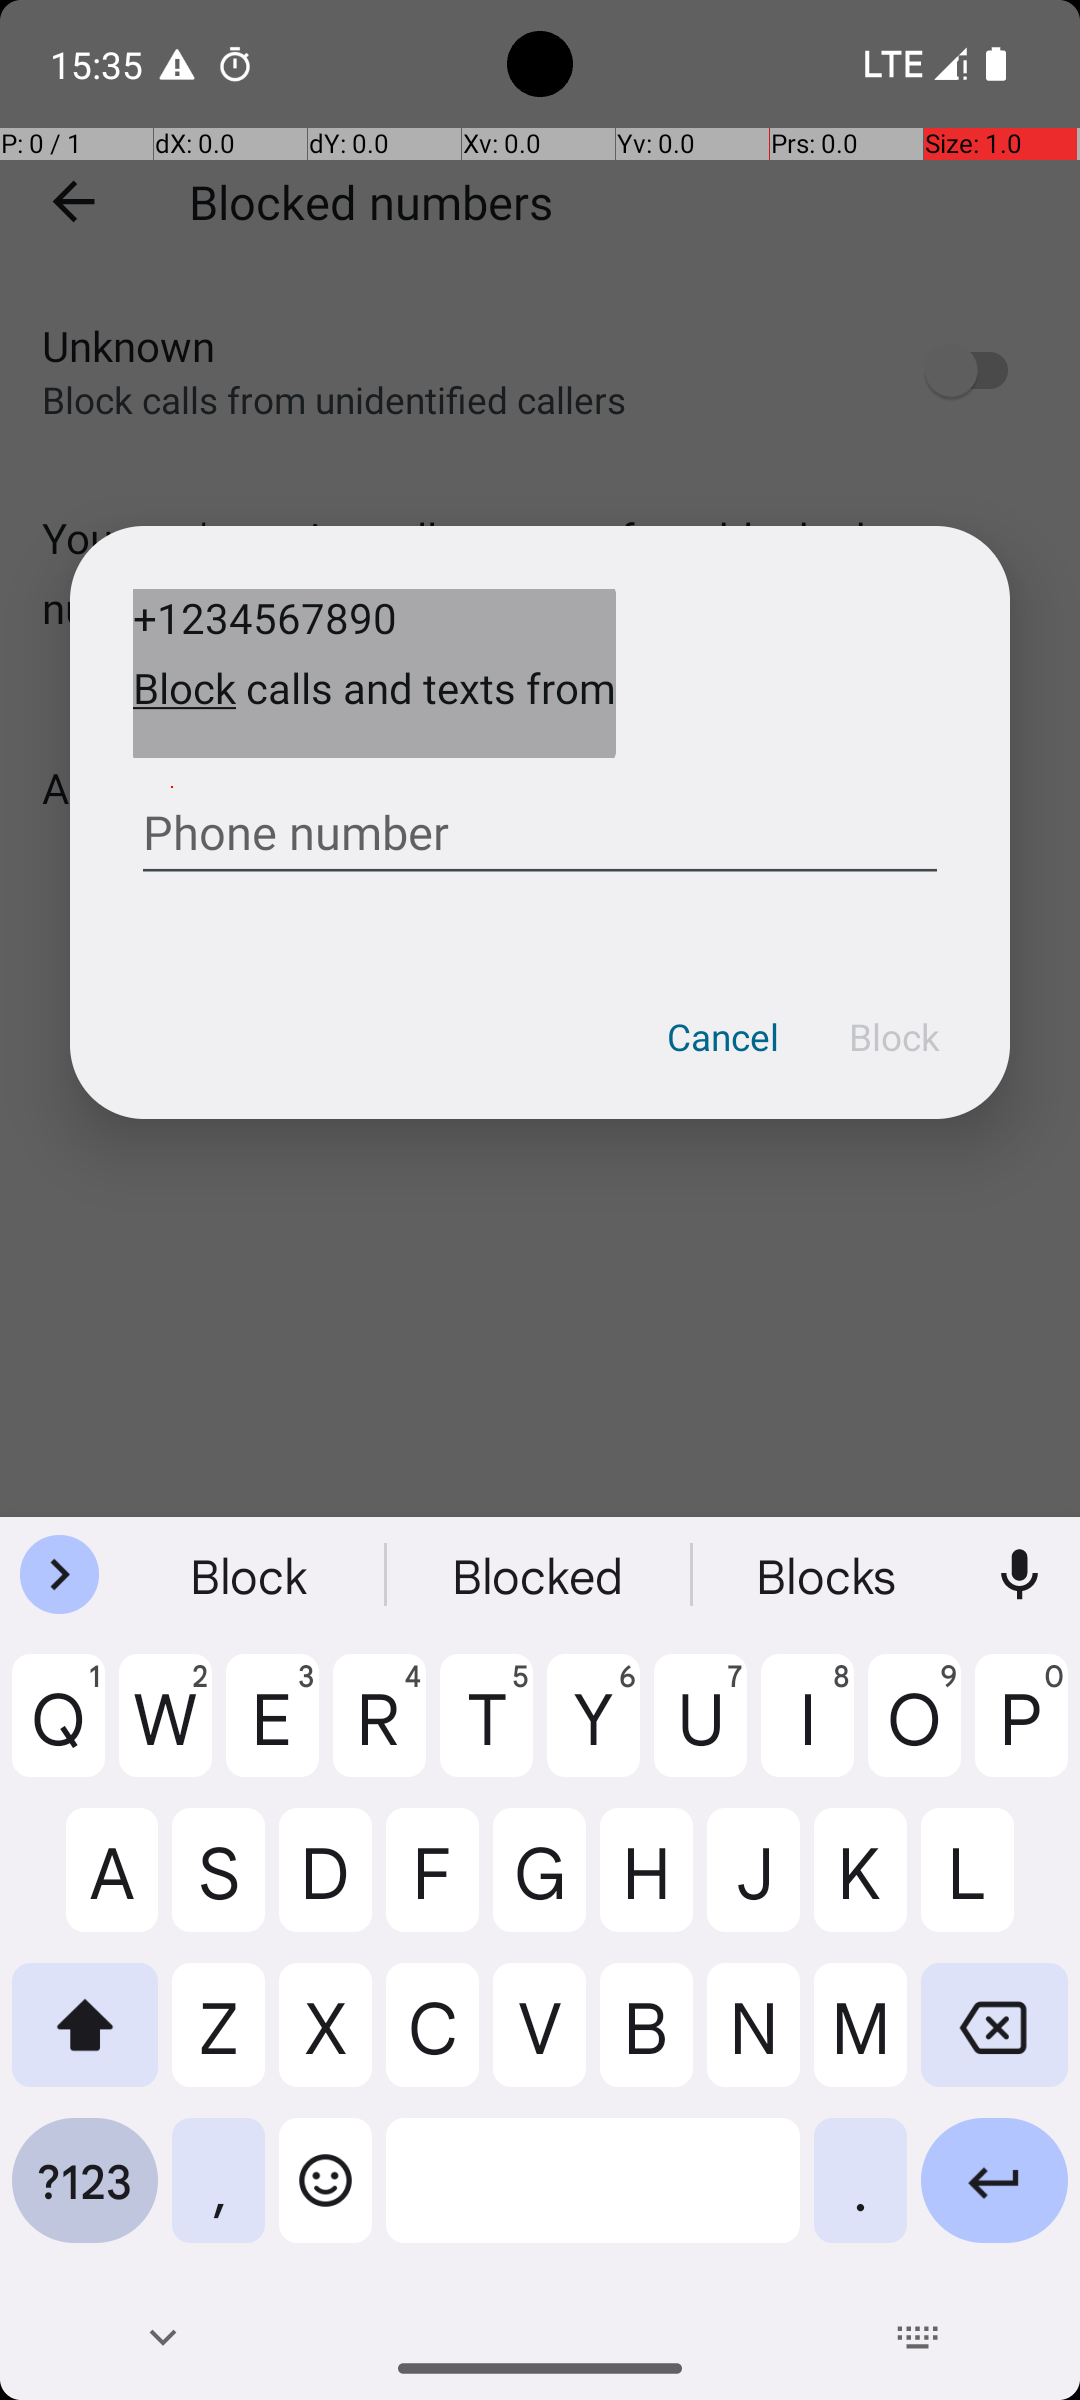 Image resolution: width=1080 pixels, height=2400 pixels. Describe the element at coordinates (918, 2337) in the screenshot. I see `Switch input method` at that location.